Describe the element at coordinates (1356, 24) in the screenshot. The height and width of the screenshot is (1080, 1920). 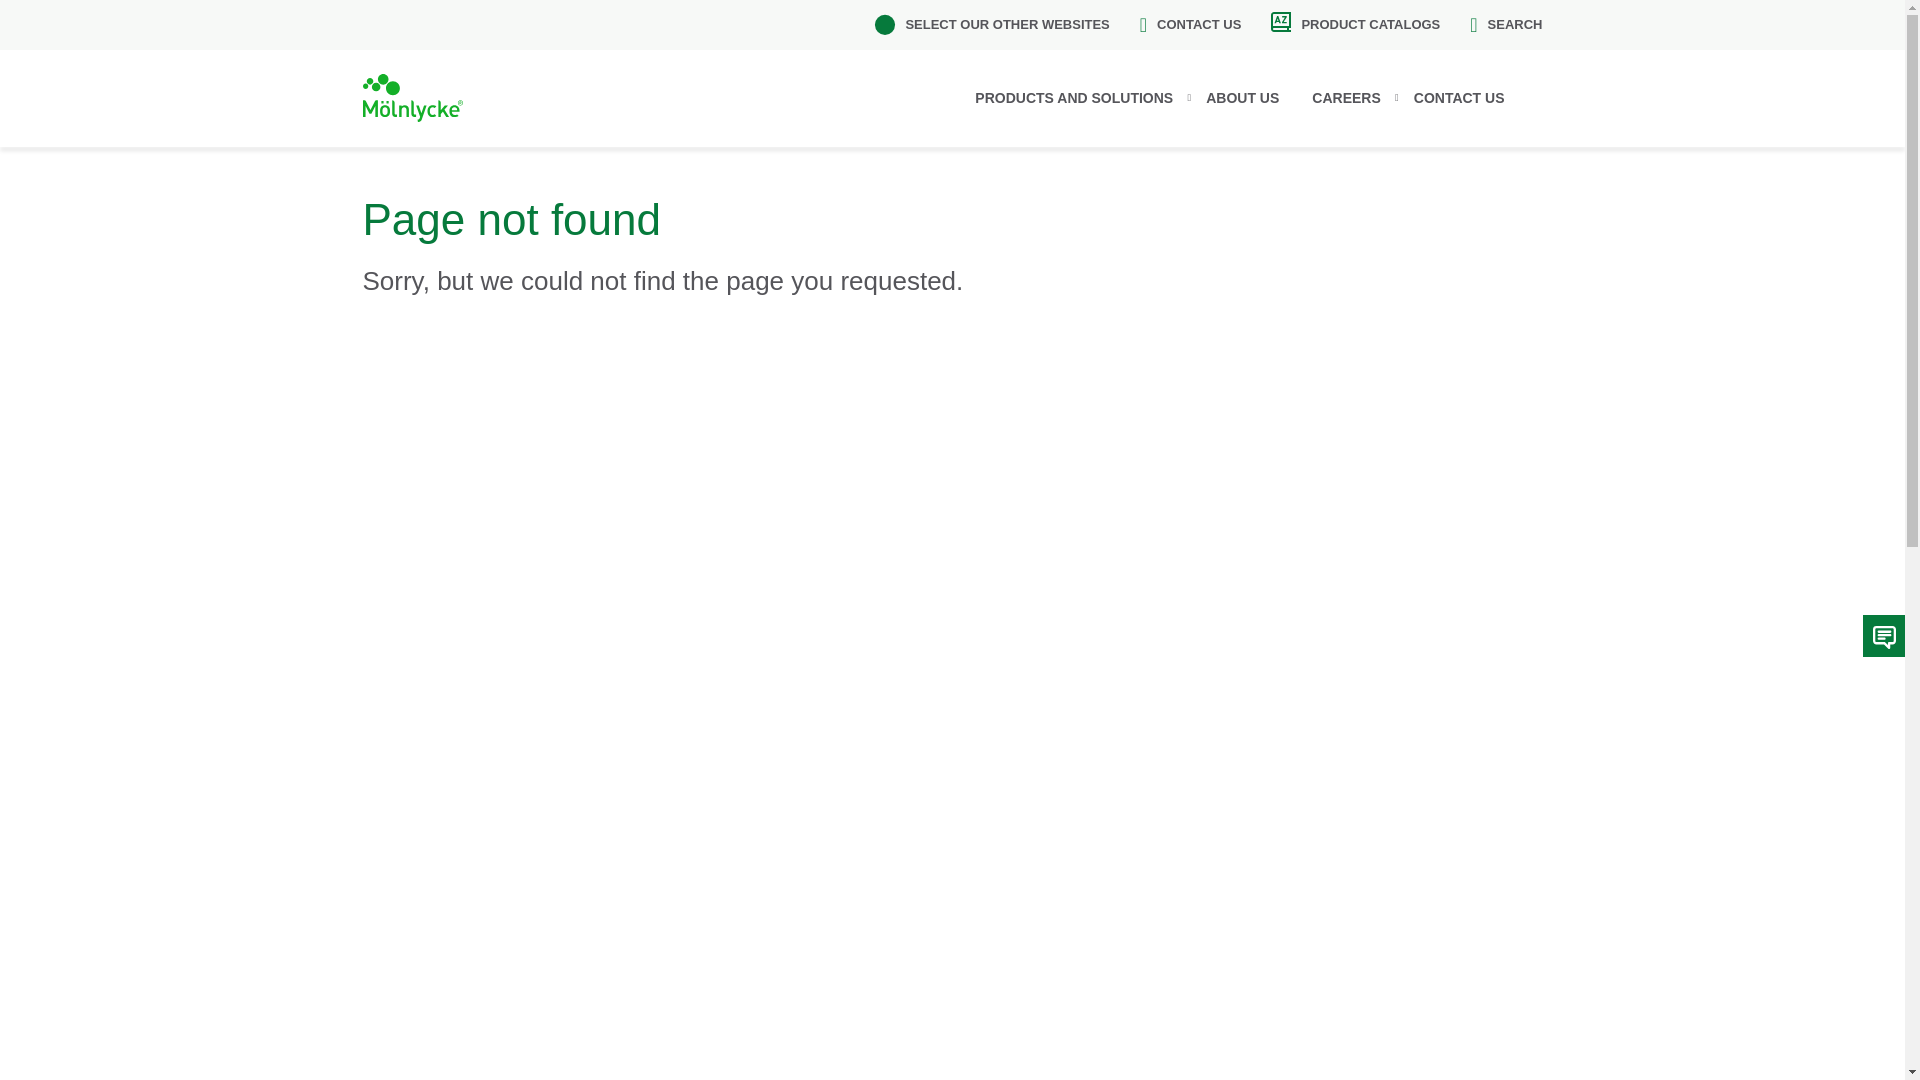
I see `PRODUCT CATALOGS` at that location.